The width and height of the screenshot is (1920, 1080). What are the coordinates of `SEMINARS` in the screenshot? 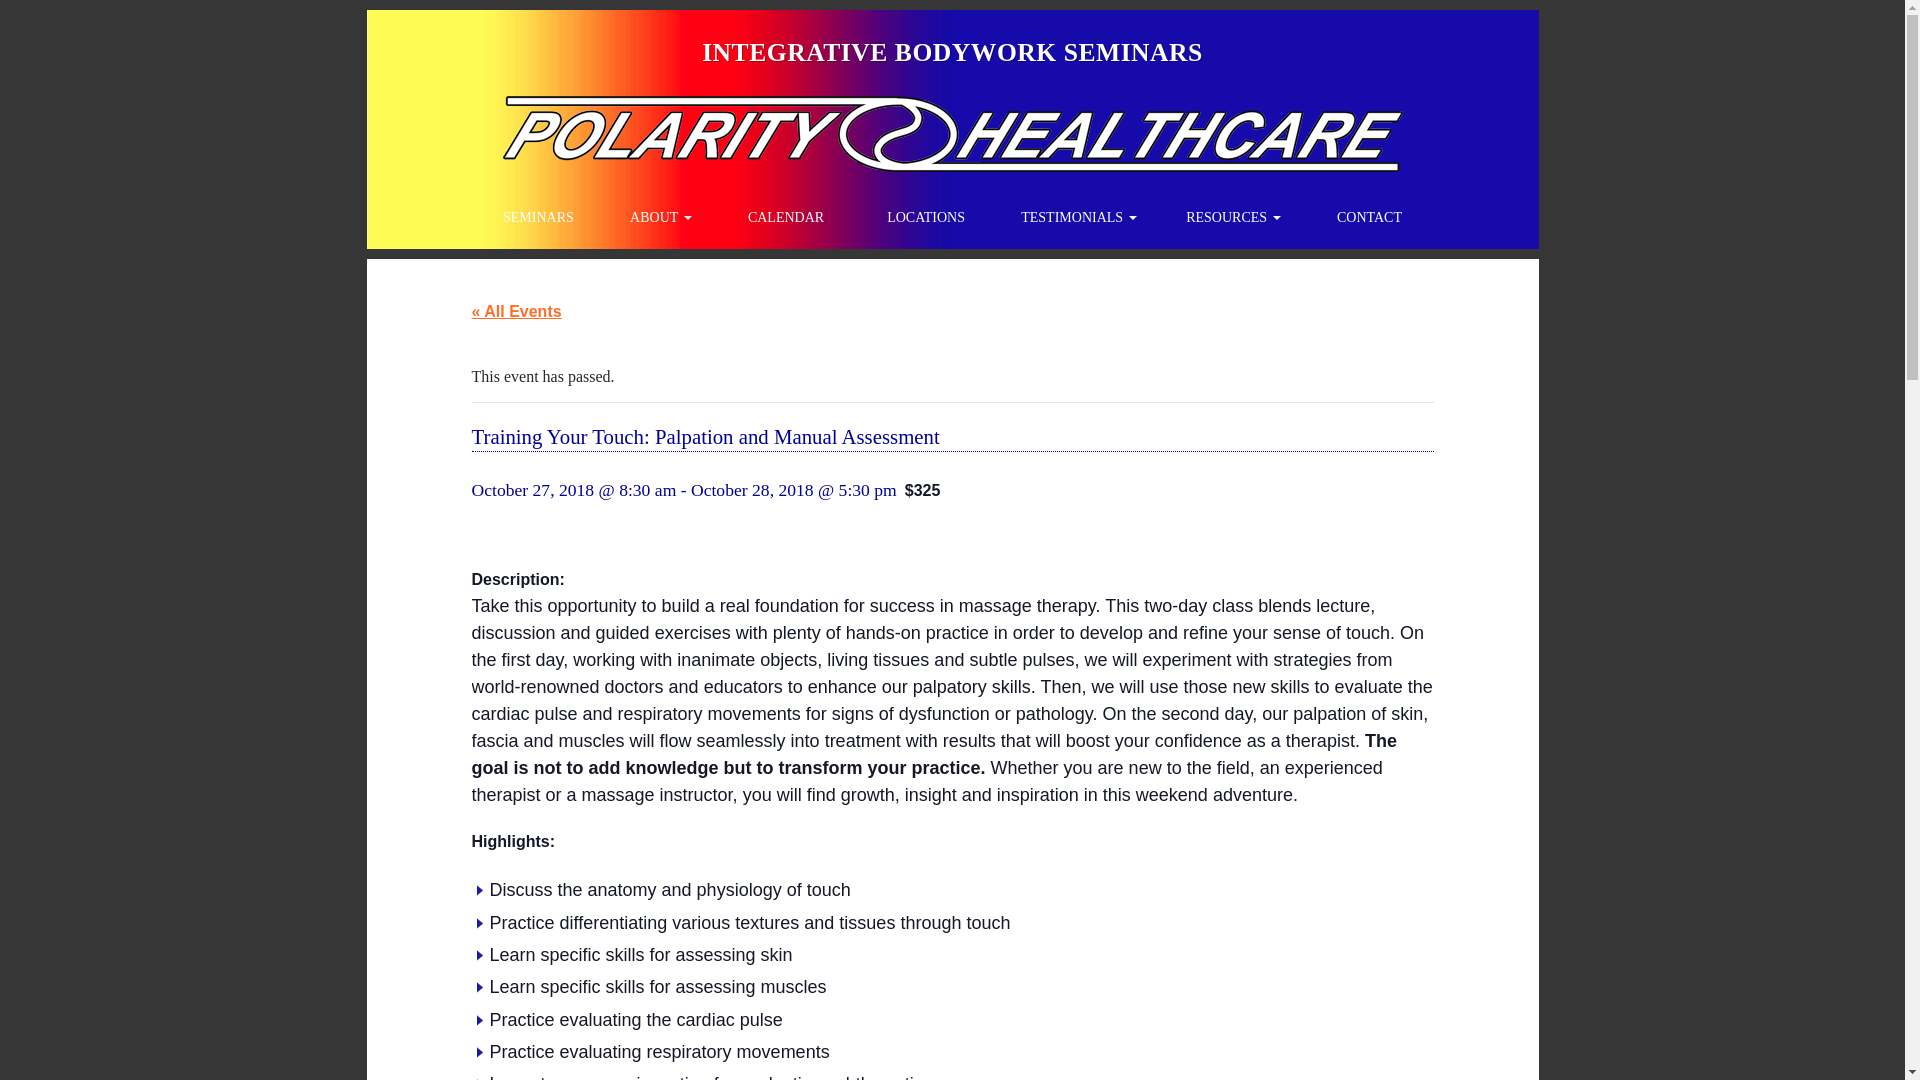 It's located at (539, 218).